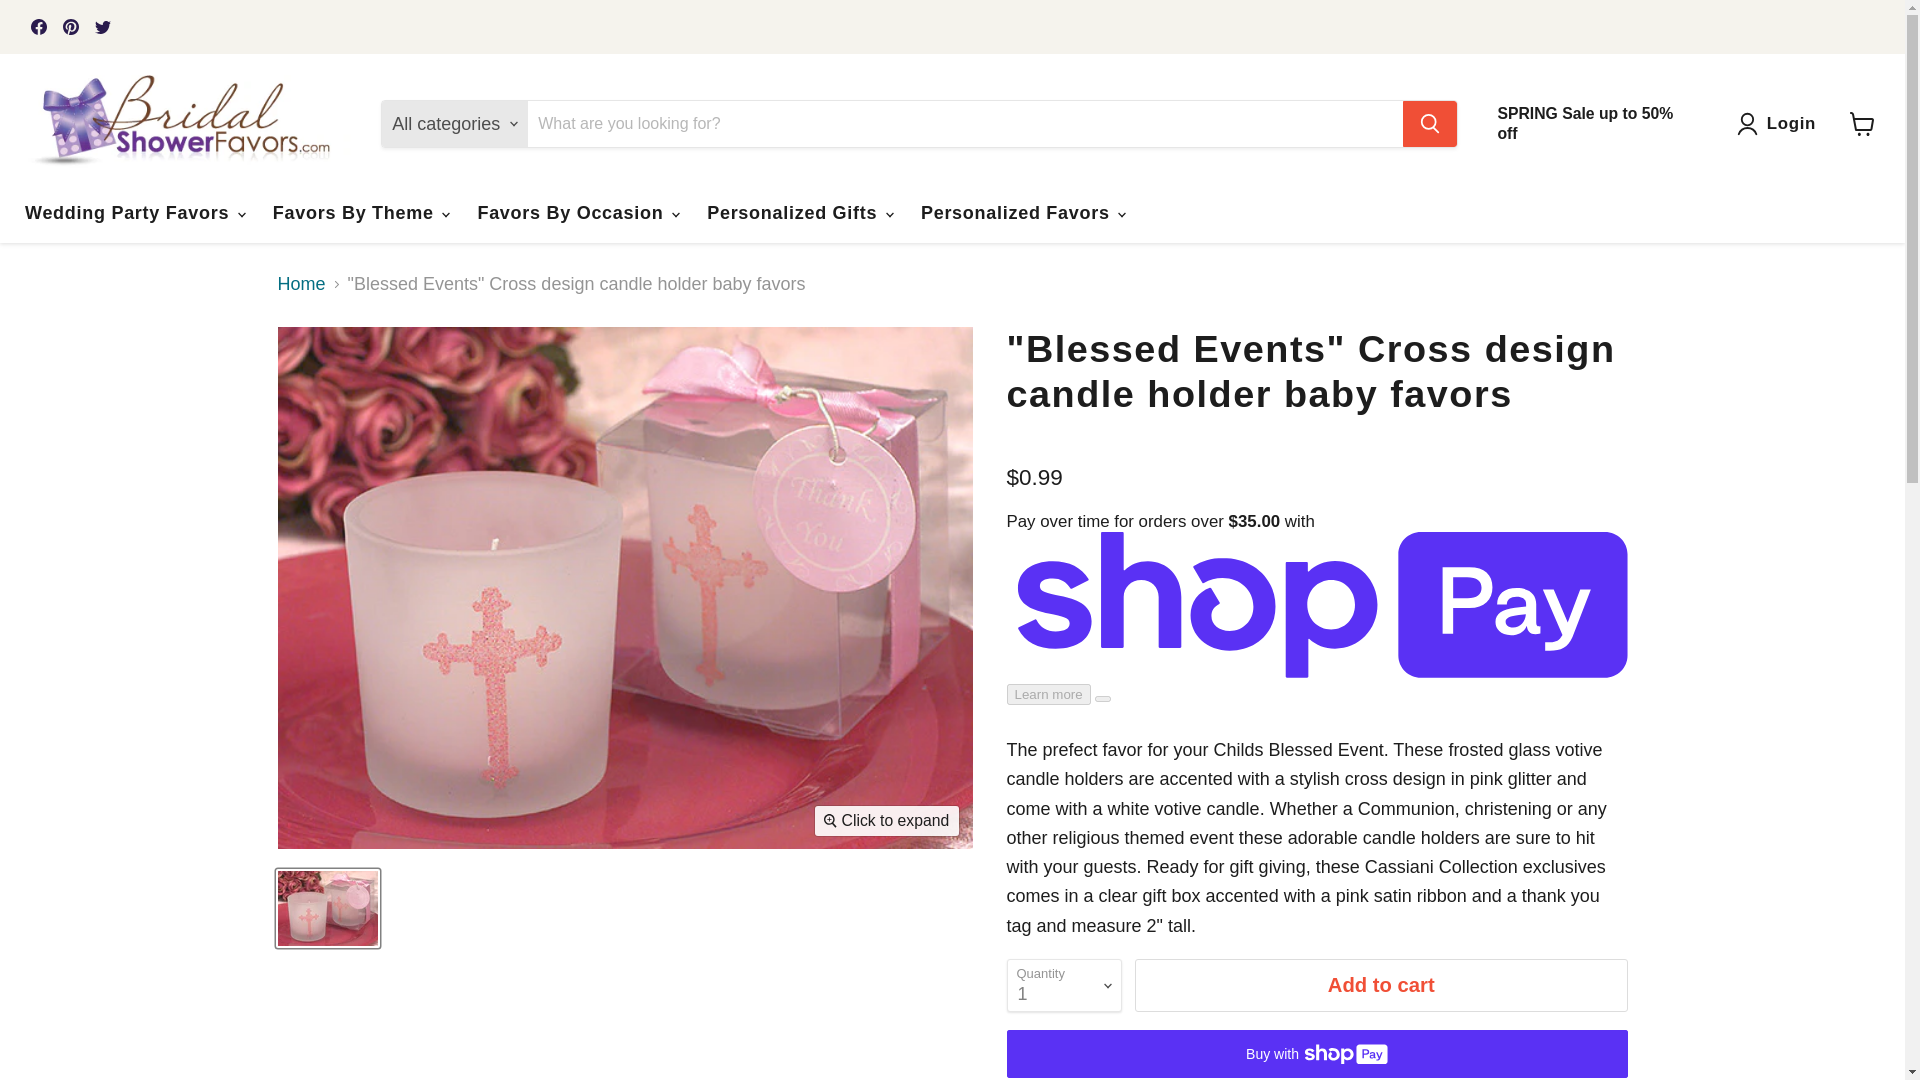  Describe the element at coordinates (102, 26) in the screenshot. I see `Twitter` at that location.